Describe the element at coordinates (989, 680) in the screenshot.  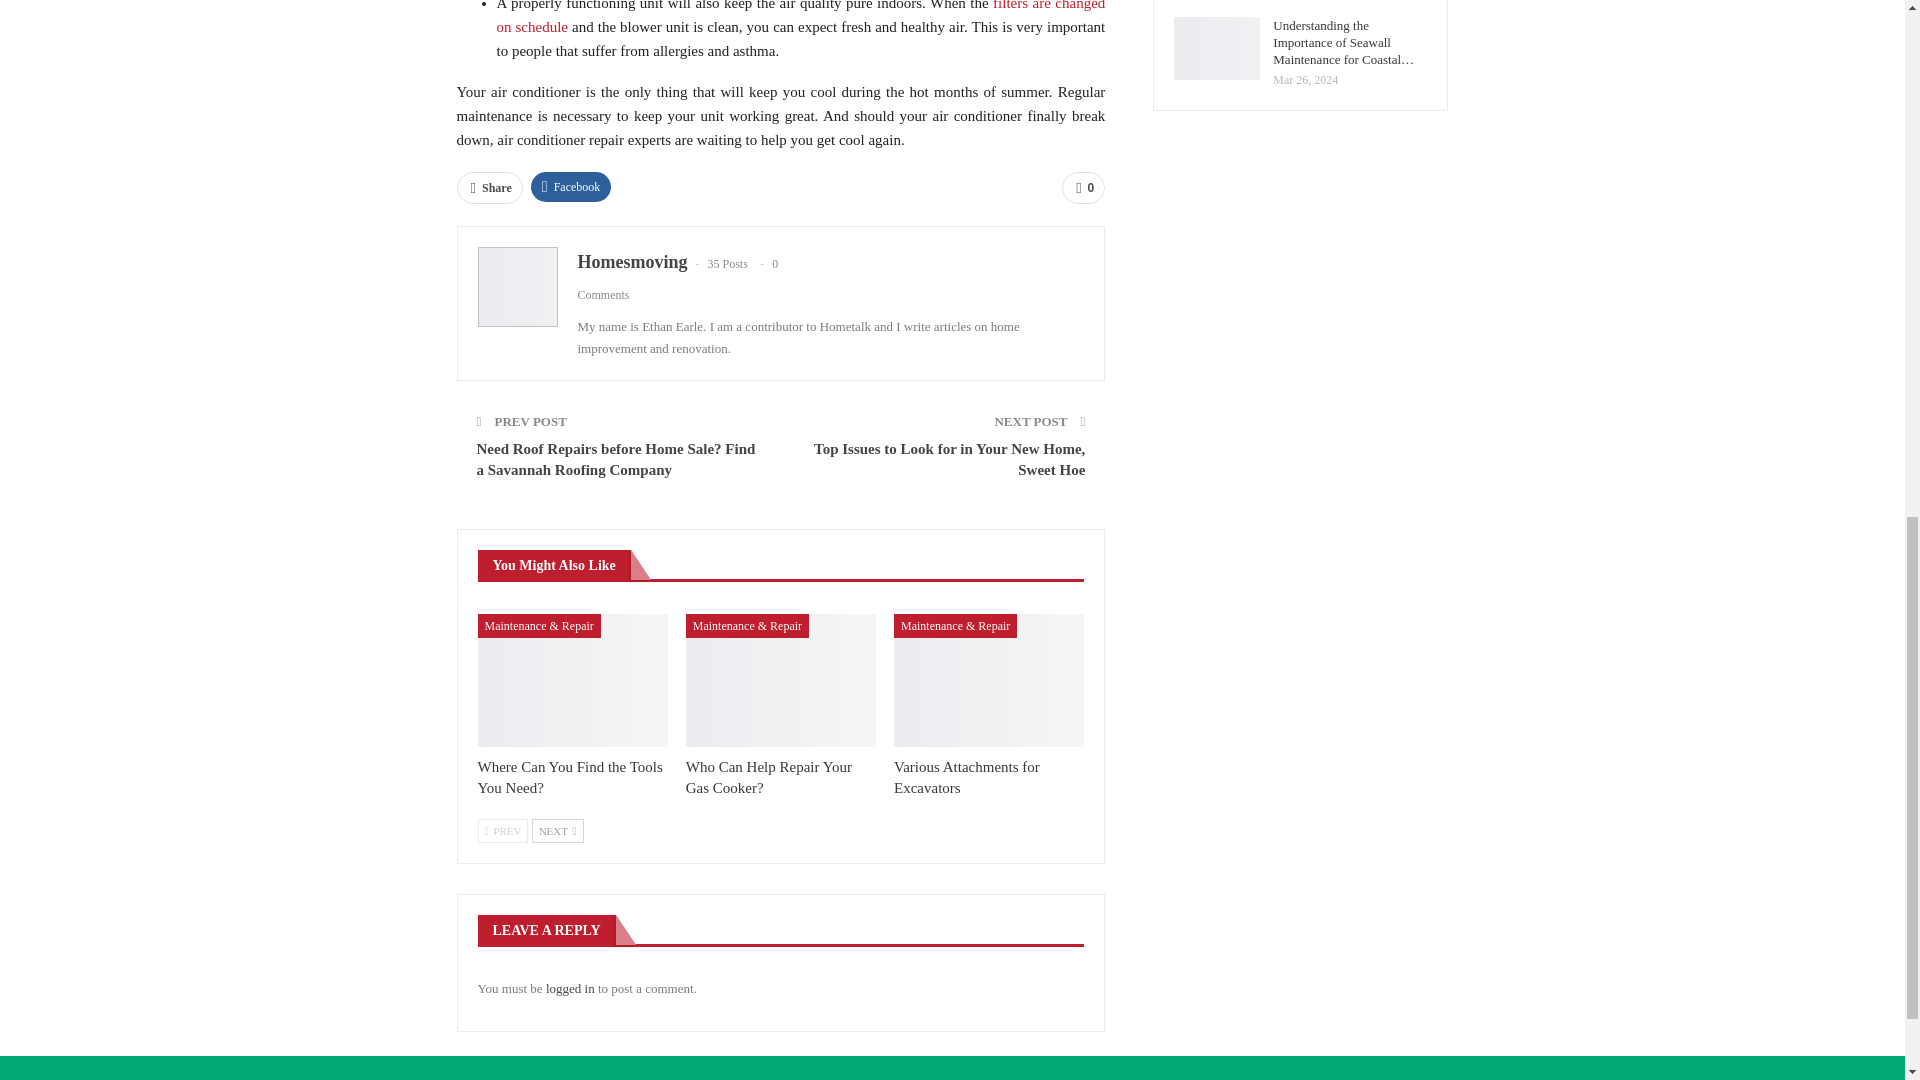
I see `Various Attachments for Excavators` at that location.